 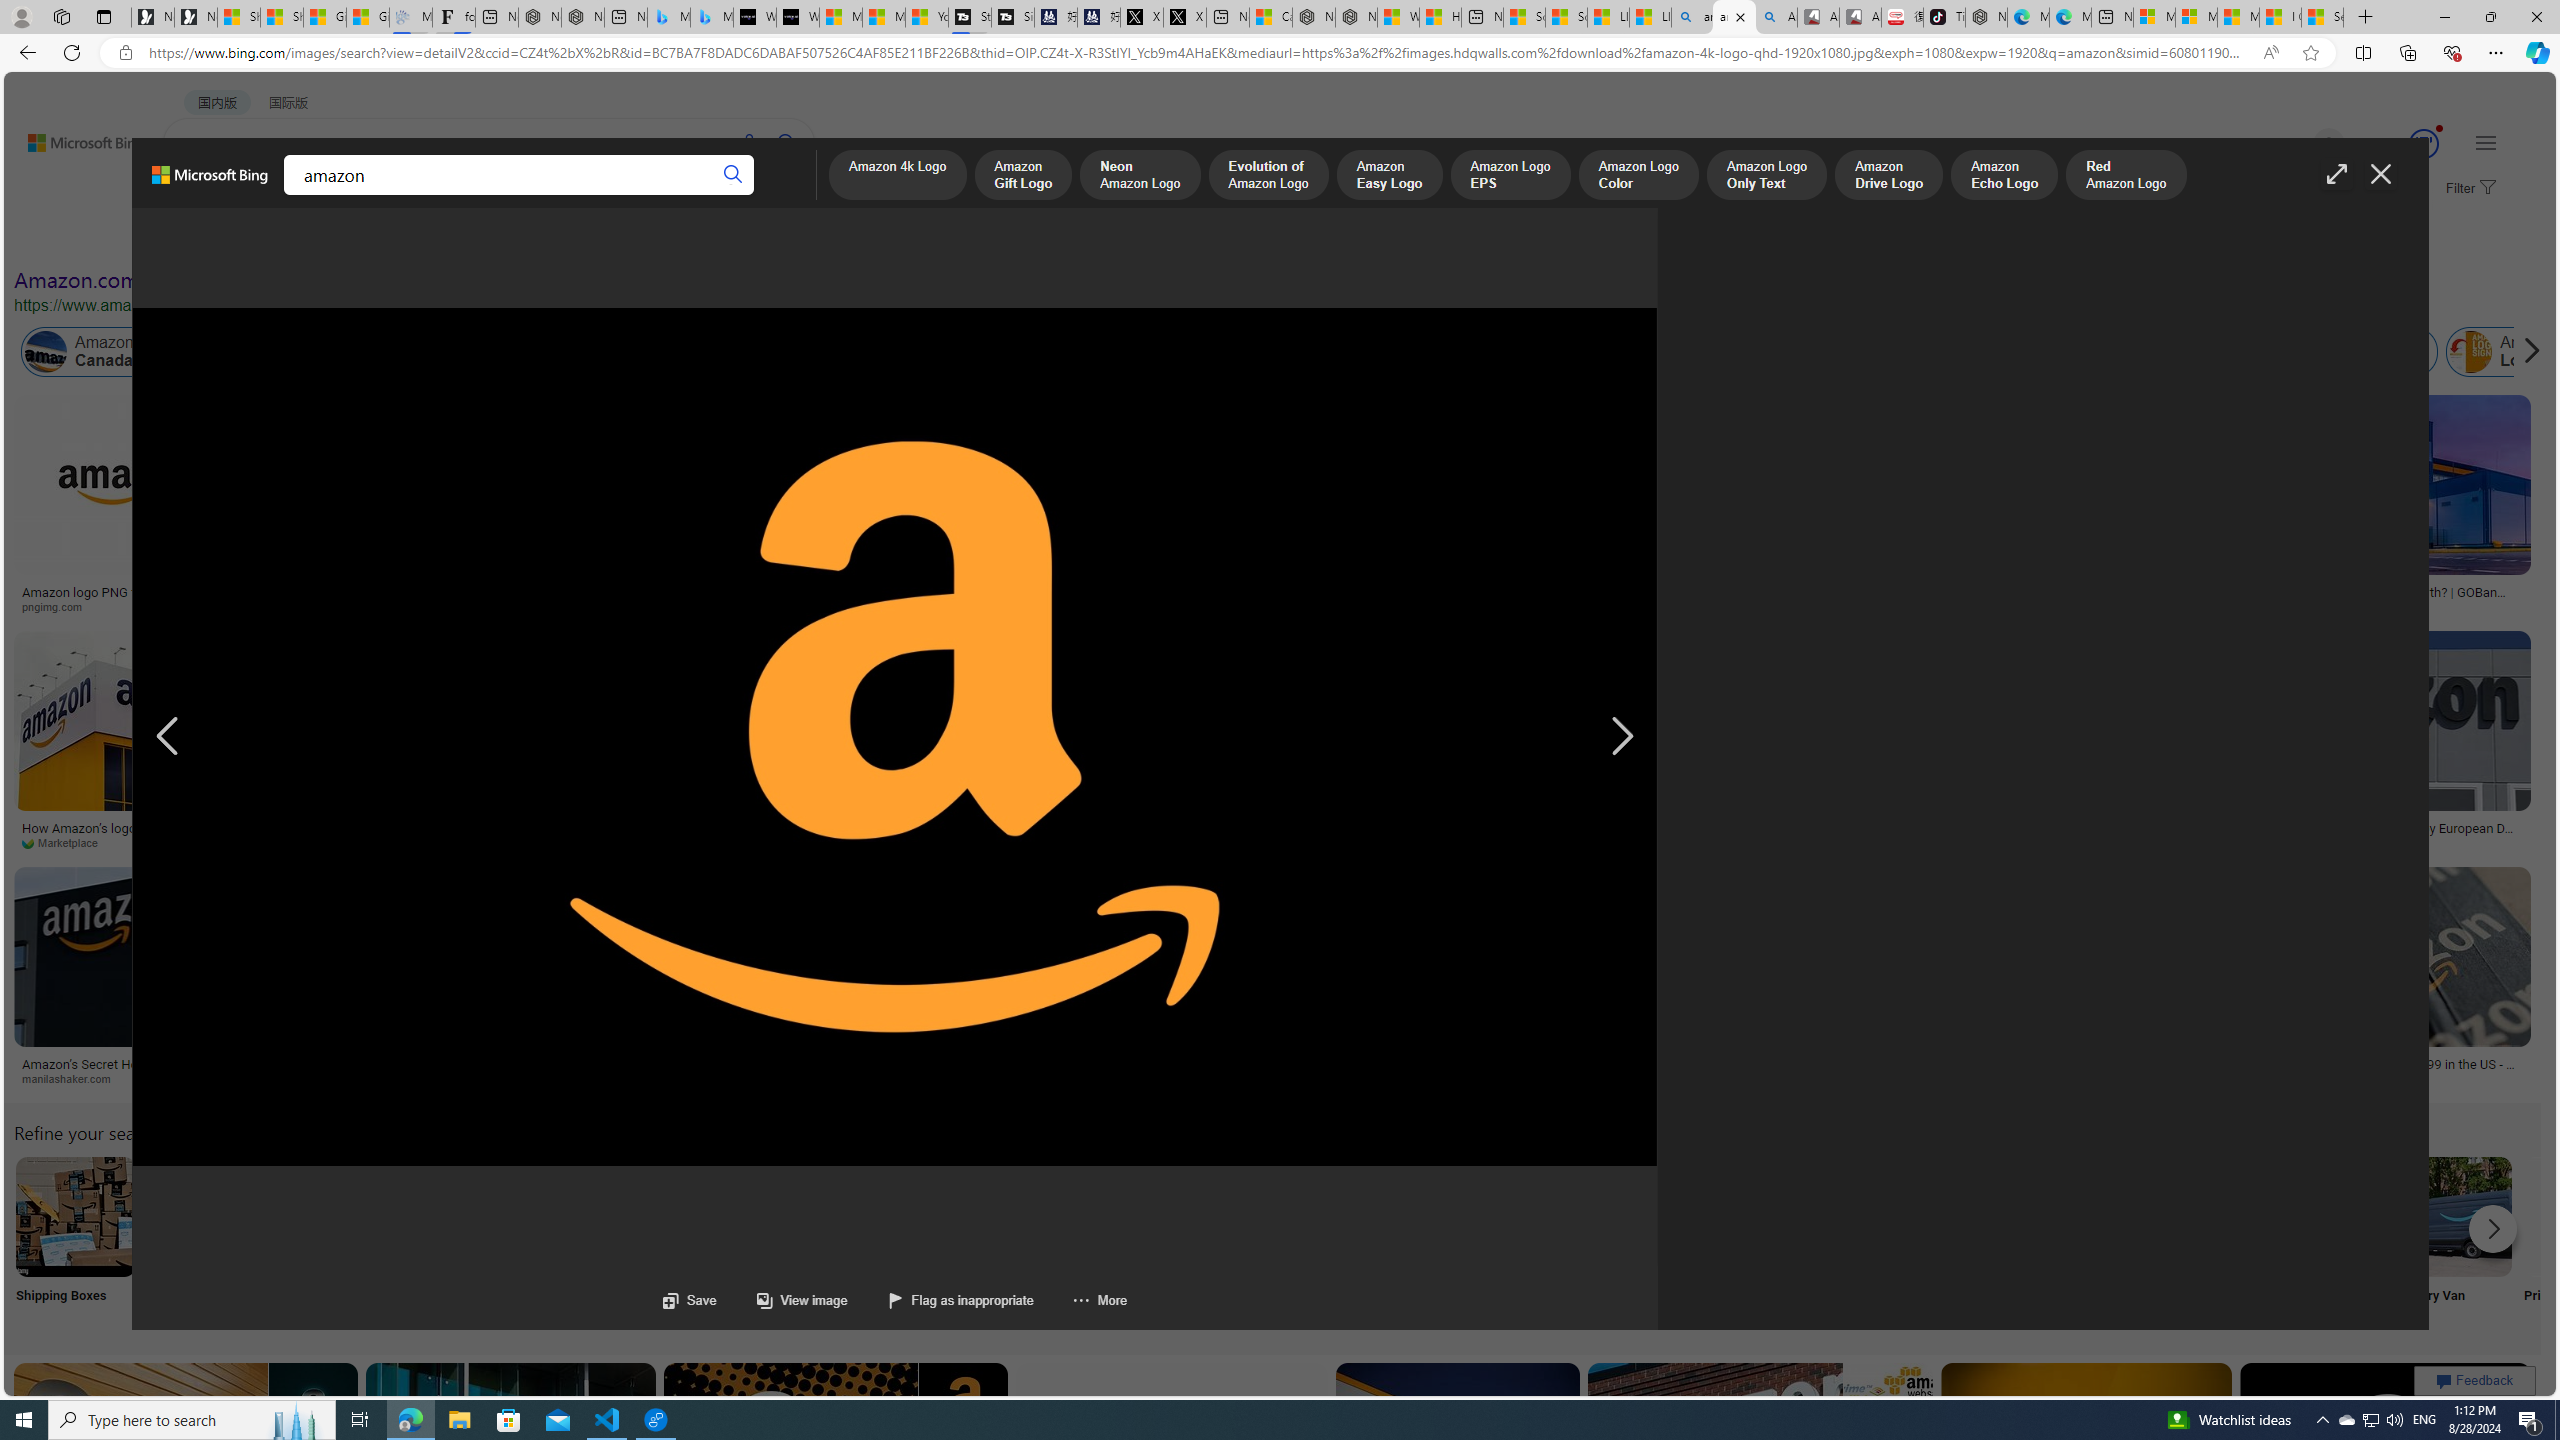 What do you see at coordinates (711, 17) in the screenshot?
I see `Microsoft Bing Travel - Shangri-La Hotel Bangkok` at bounding box center [711, 17].